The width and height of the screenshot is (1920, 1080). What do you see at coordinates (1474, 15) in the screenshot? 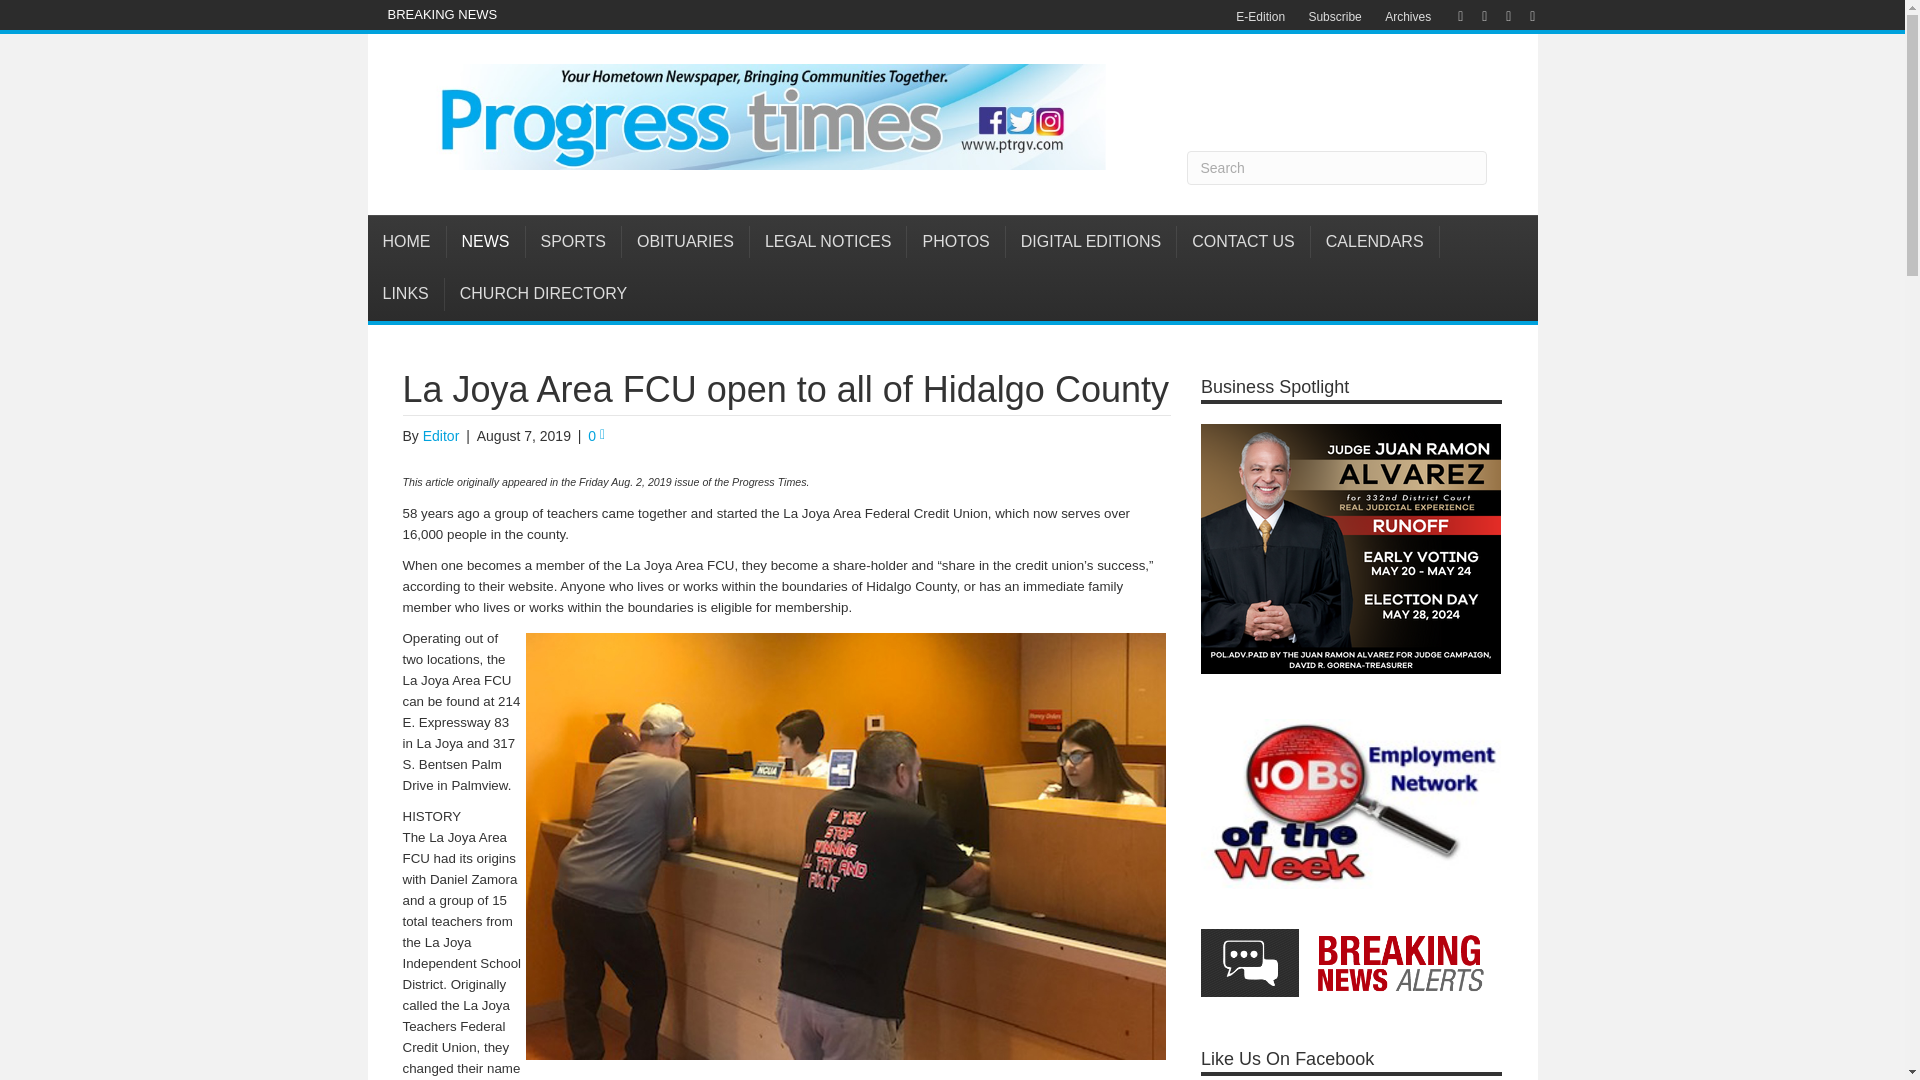
I see `Twitter` at bounding box center [1474, 15].